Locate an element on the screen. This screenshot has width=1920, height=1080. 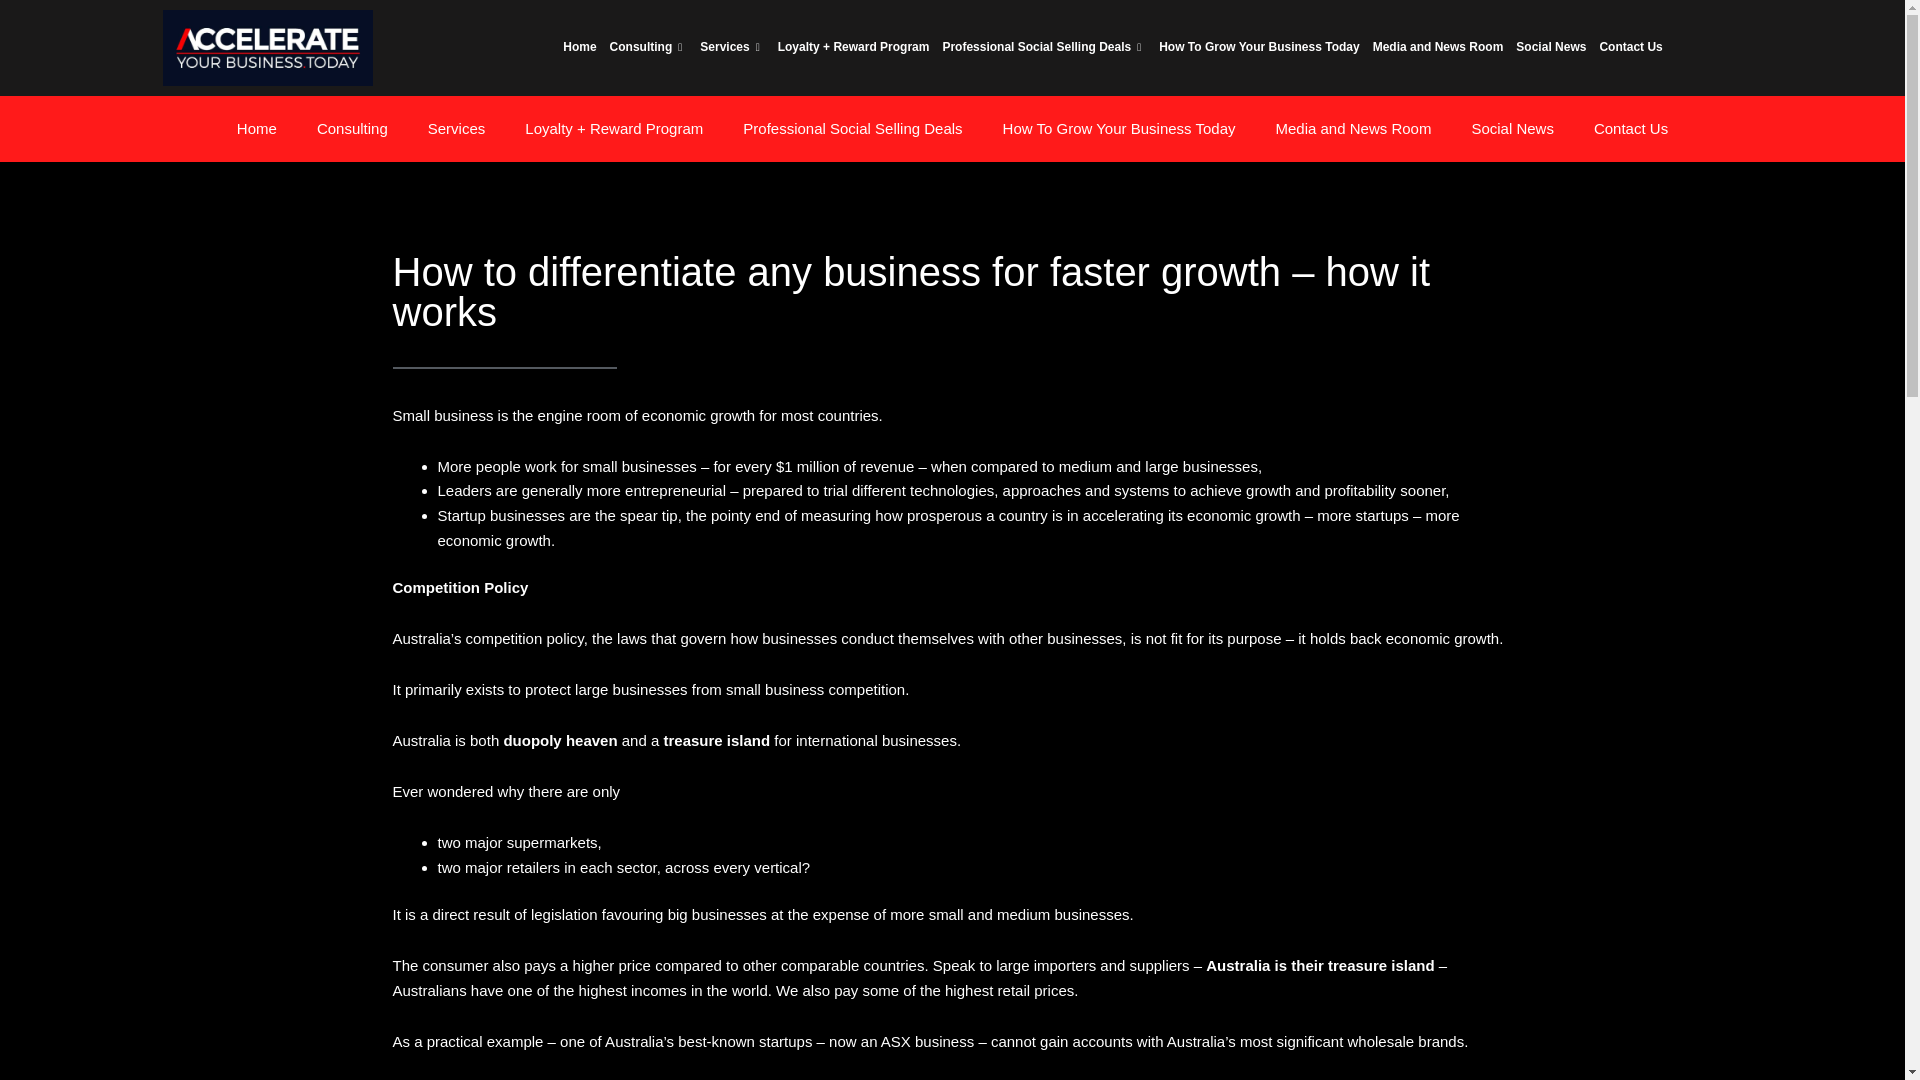
Services is located at coordinates (731, 48).